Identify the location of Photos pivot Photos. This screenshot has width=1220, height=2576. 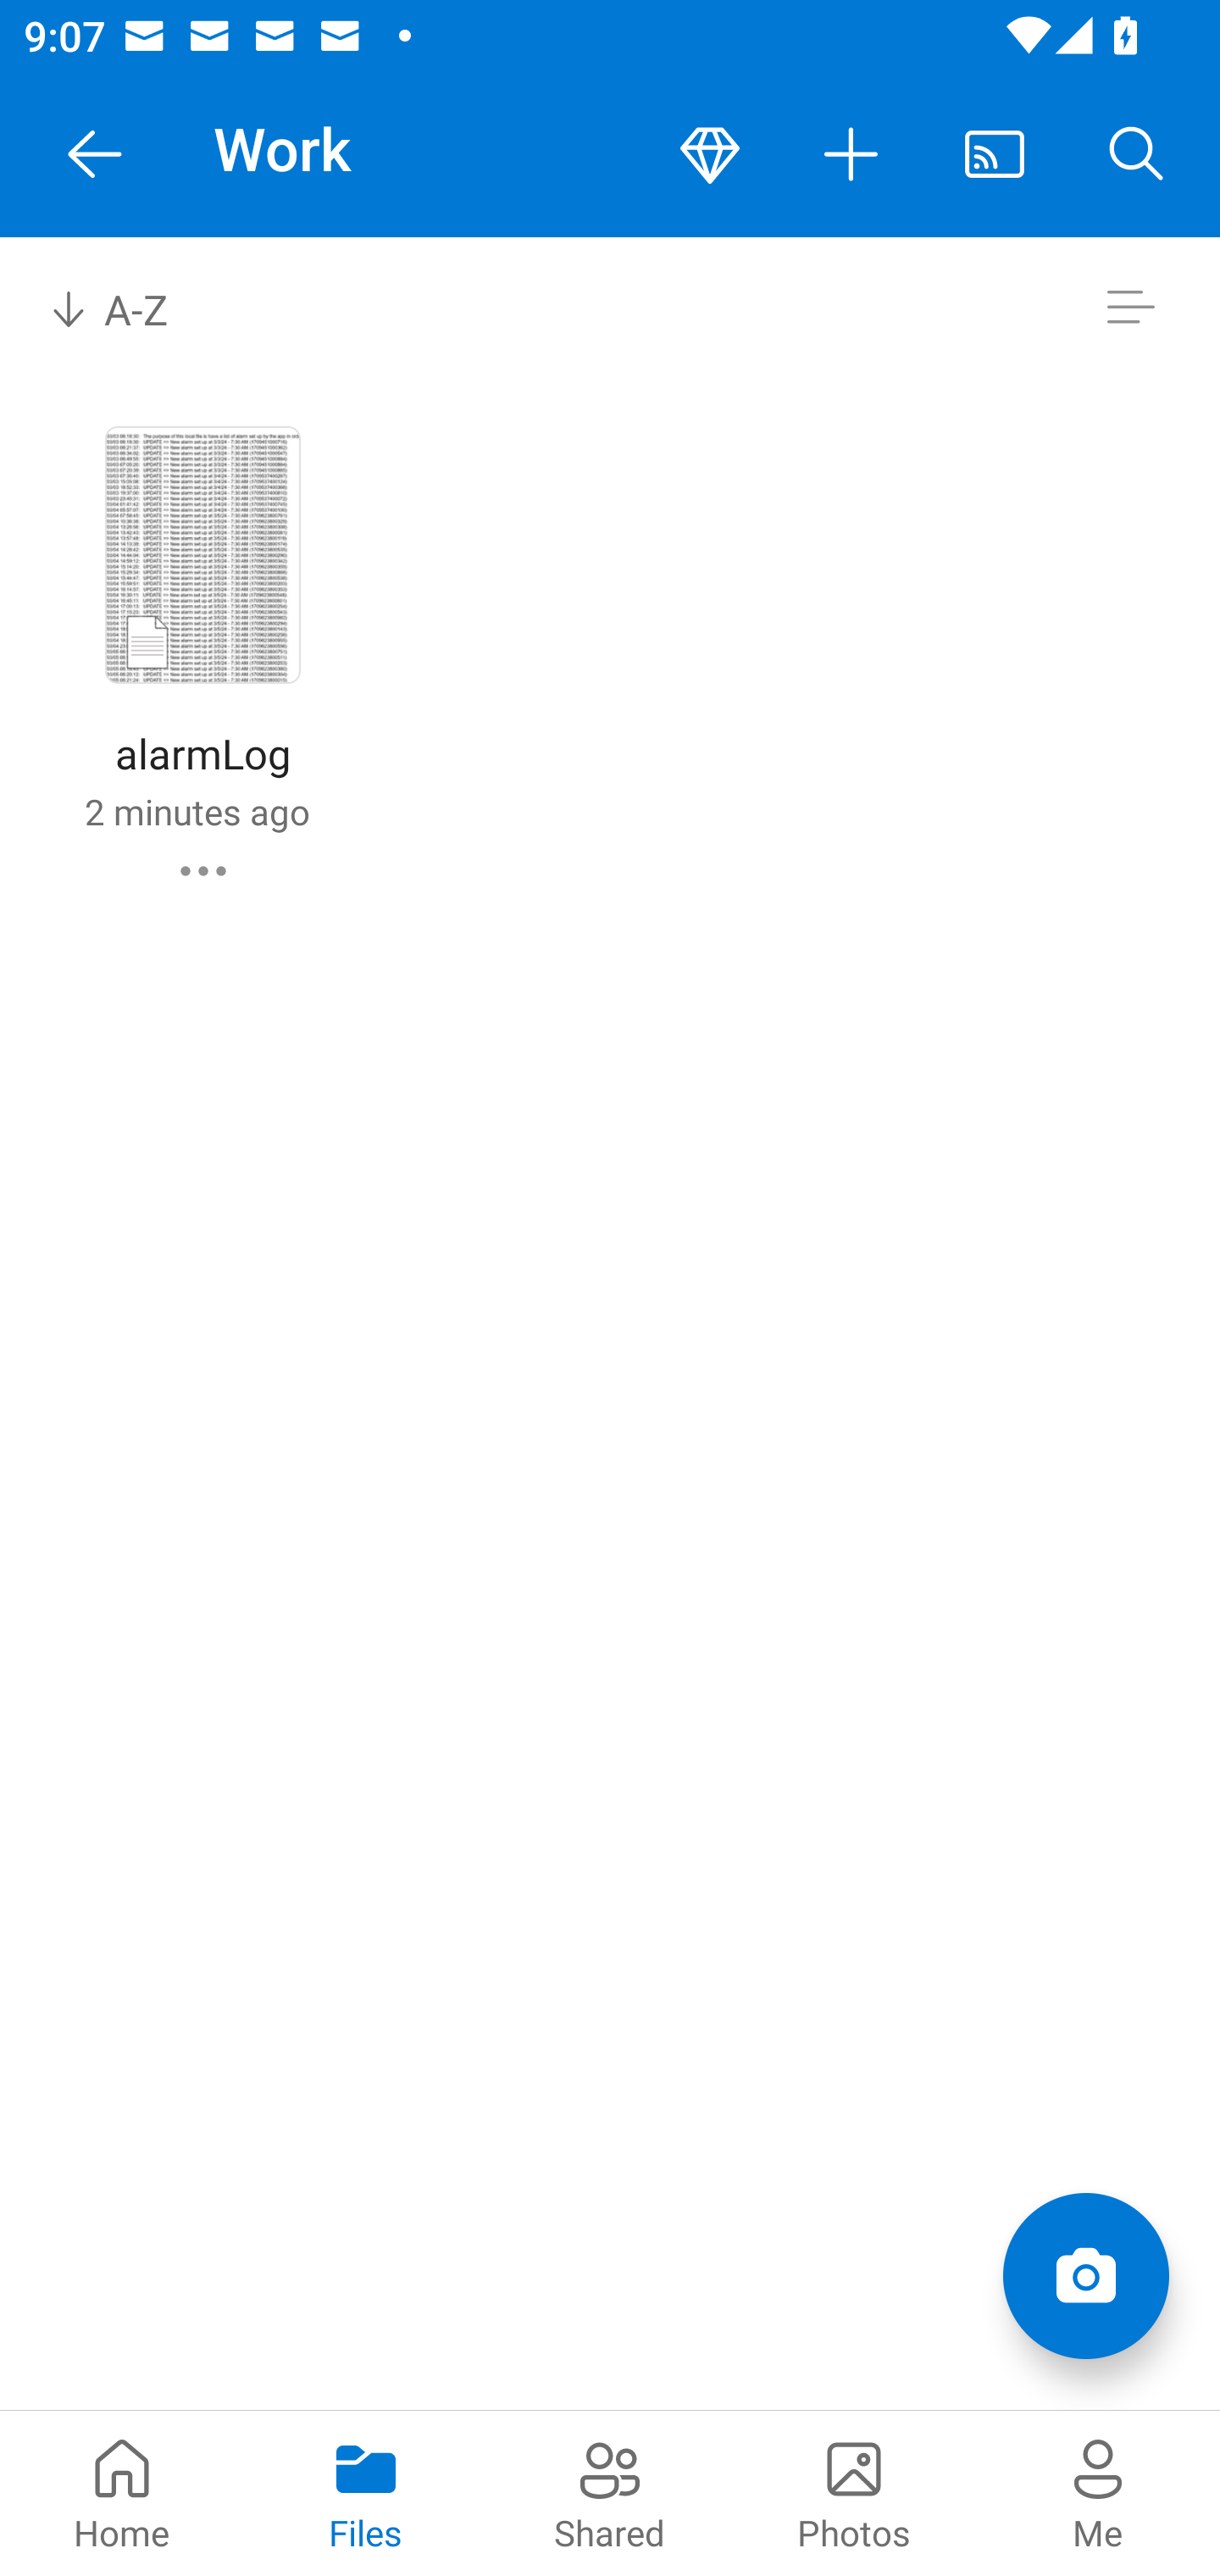
(854, 2493).